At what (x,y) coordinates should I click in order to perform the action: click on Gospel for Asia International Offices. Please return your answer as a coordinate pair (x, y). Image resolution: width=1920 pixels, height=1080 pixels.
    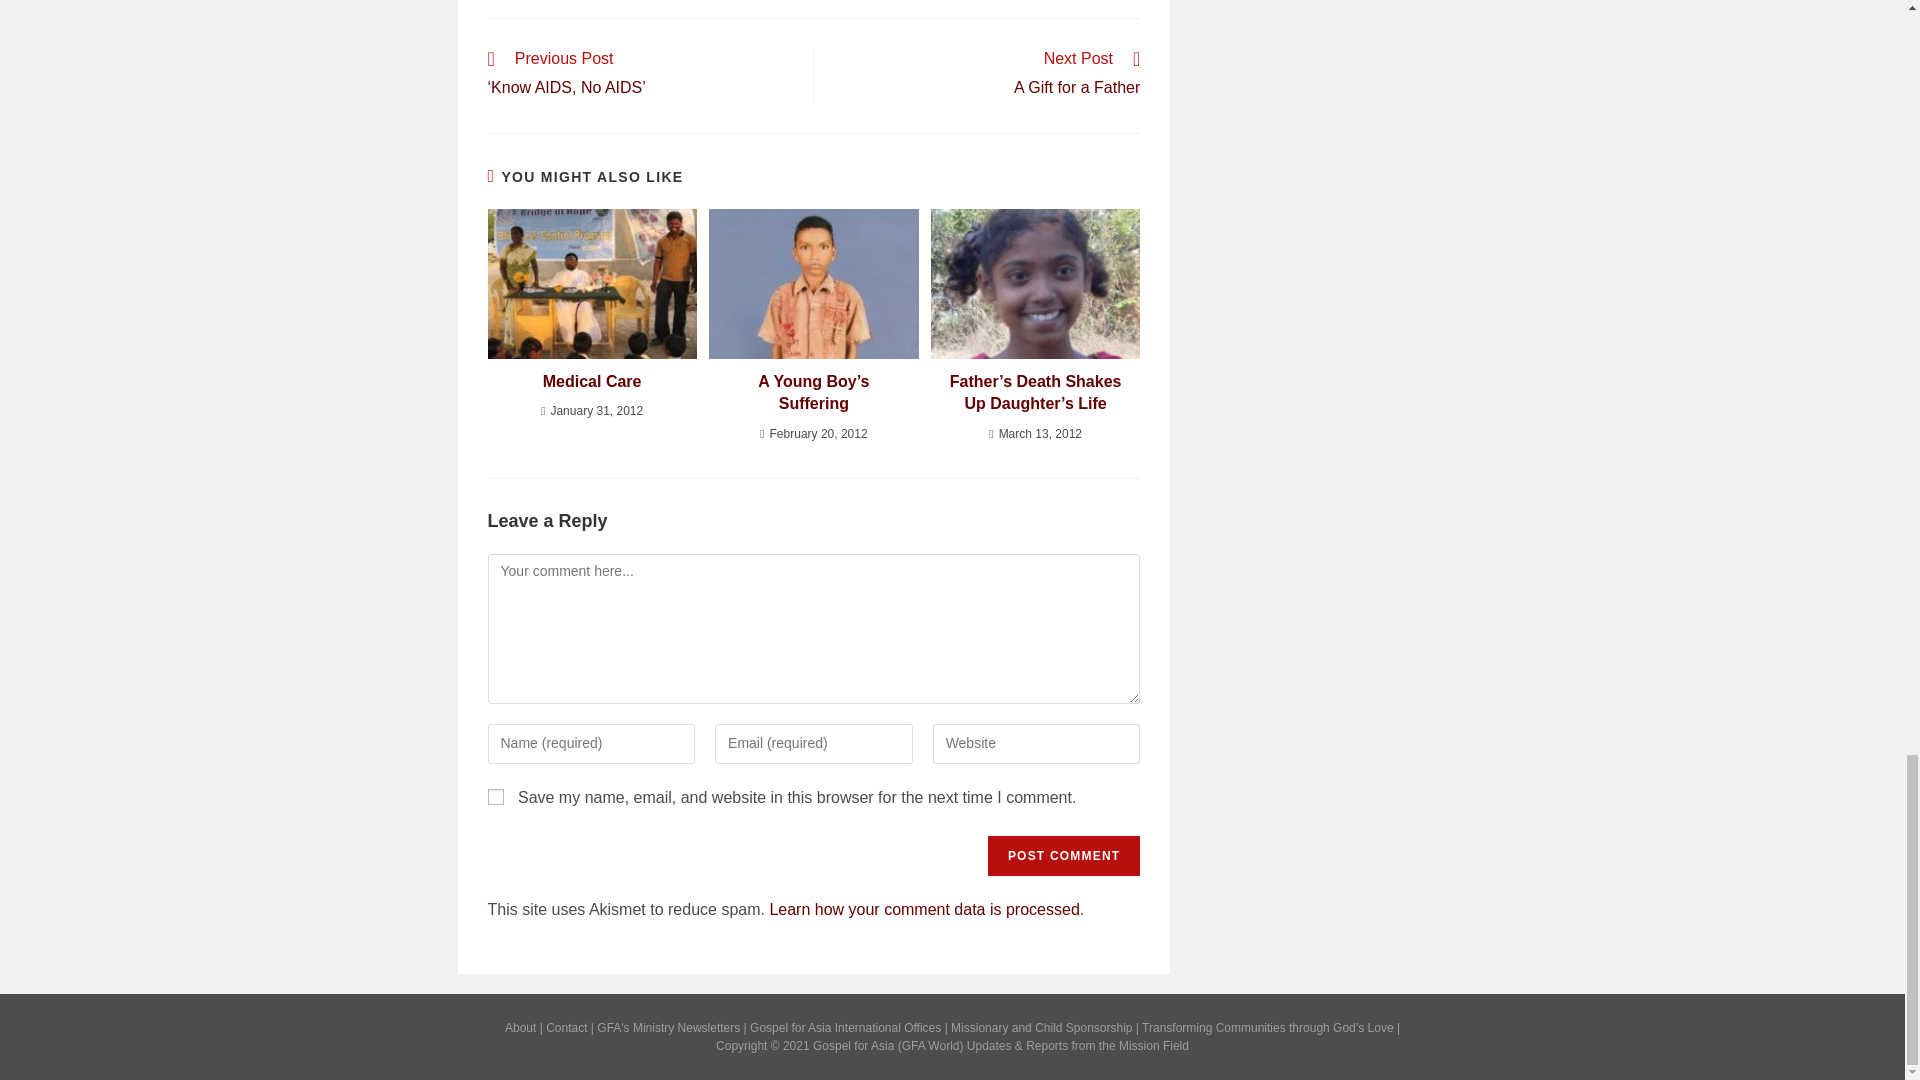
    Looking at the image, I should click on (845, 1027).